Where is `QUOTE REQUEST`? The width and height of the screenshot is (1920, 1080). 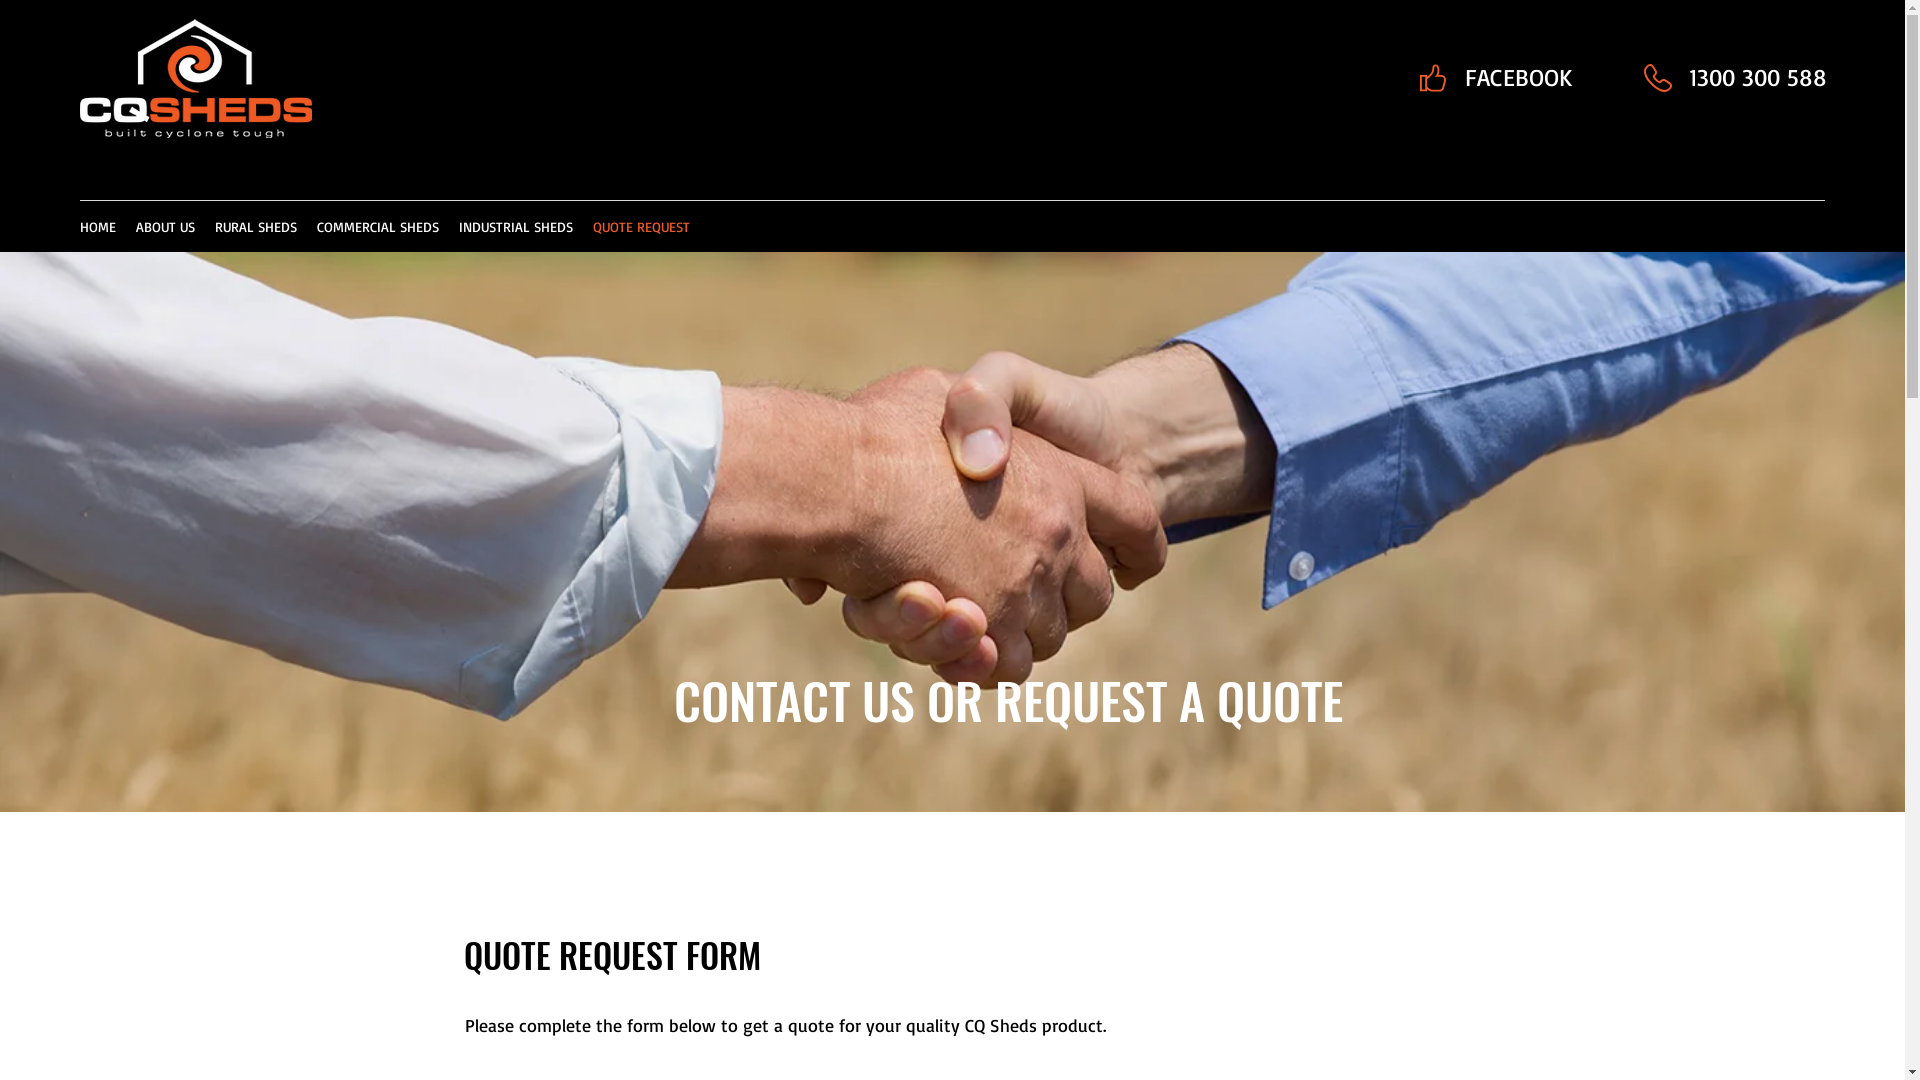
QUOTE REQUEST is located at coordinates (642, 227).